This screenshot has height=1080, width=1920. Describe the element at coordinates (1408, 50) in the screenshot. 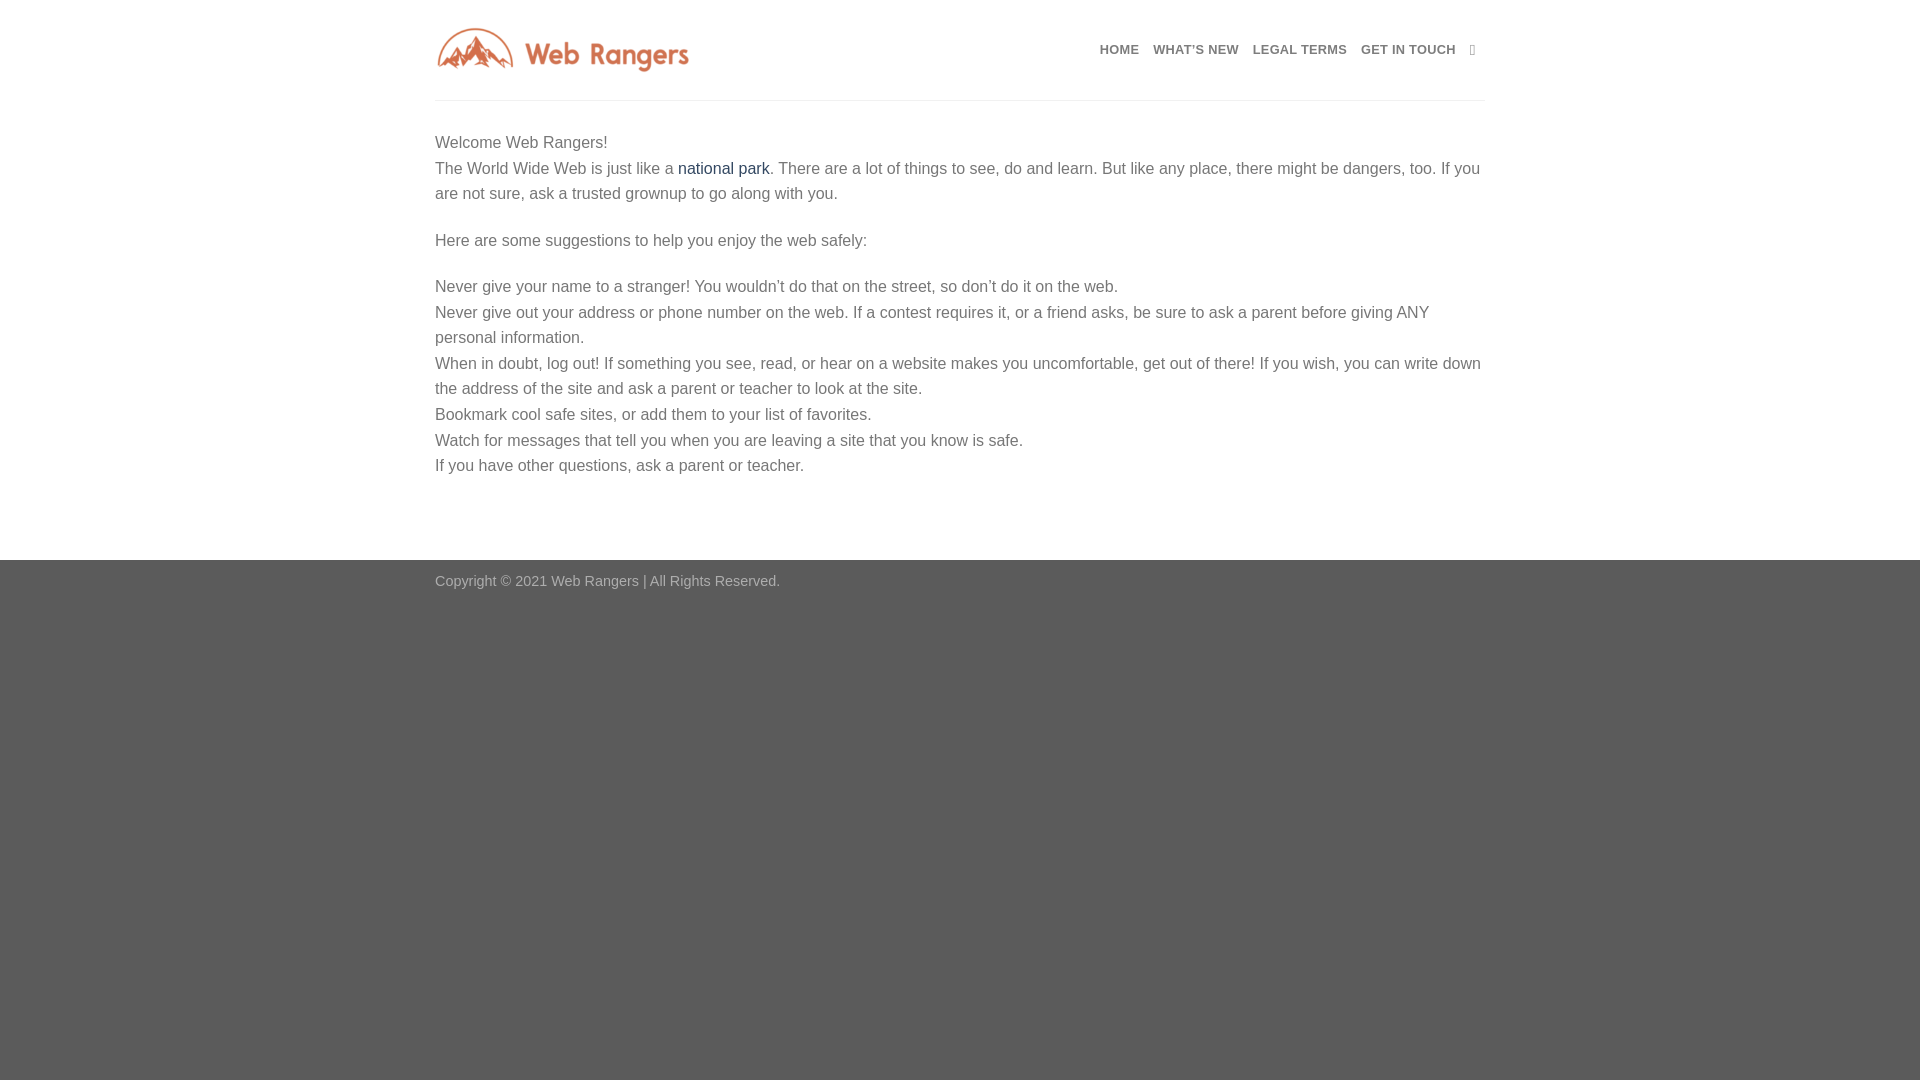

I see `GET IN TOUCH` at that location.